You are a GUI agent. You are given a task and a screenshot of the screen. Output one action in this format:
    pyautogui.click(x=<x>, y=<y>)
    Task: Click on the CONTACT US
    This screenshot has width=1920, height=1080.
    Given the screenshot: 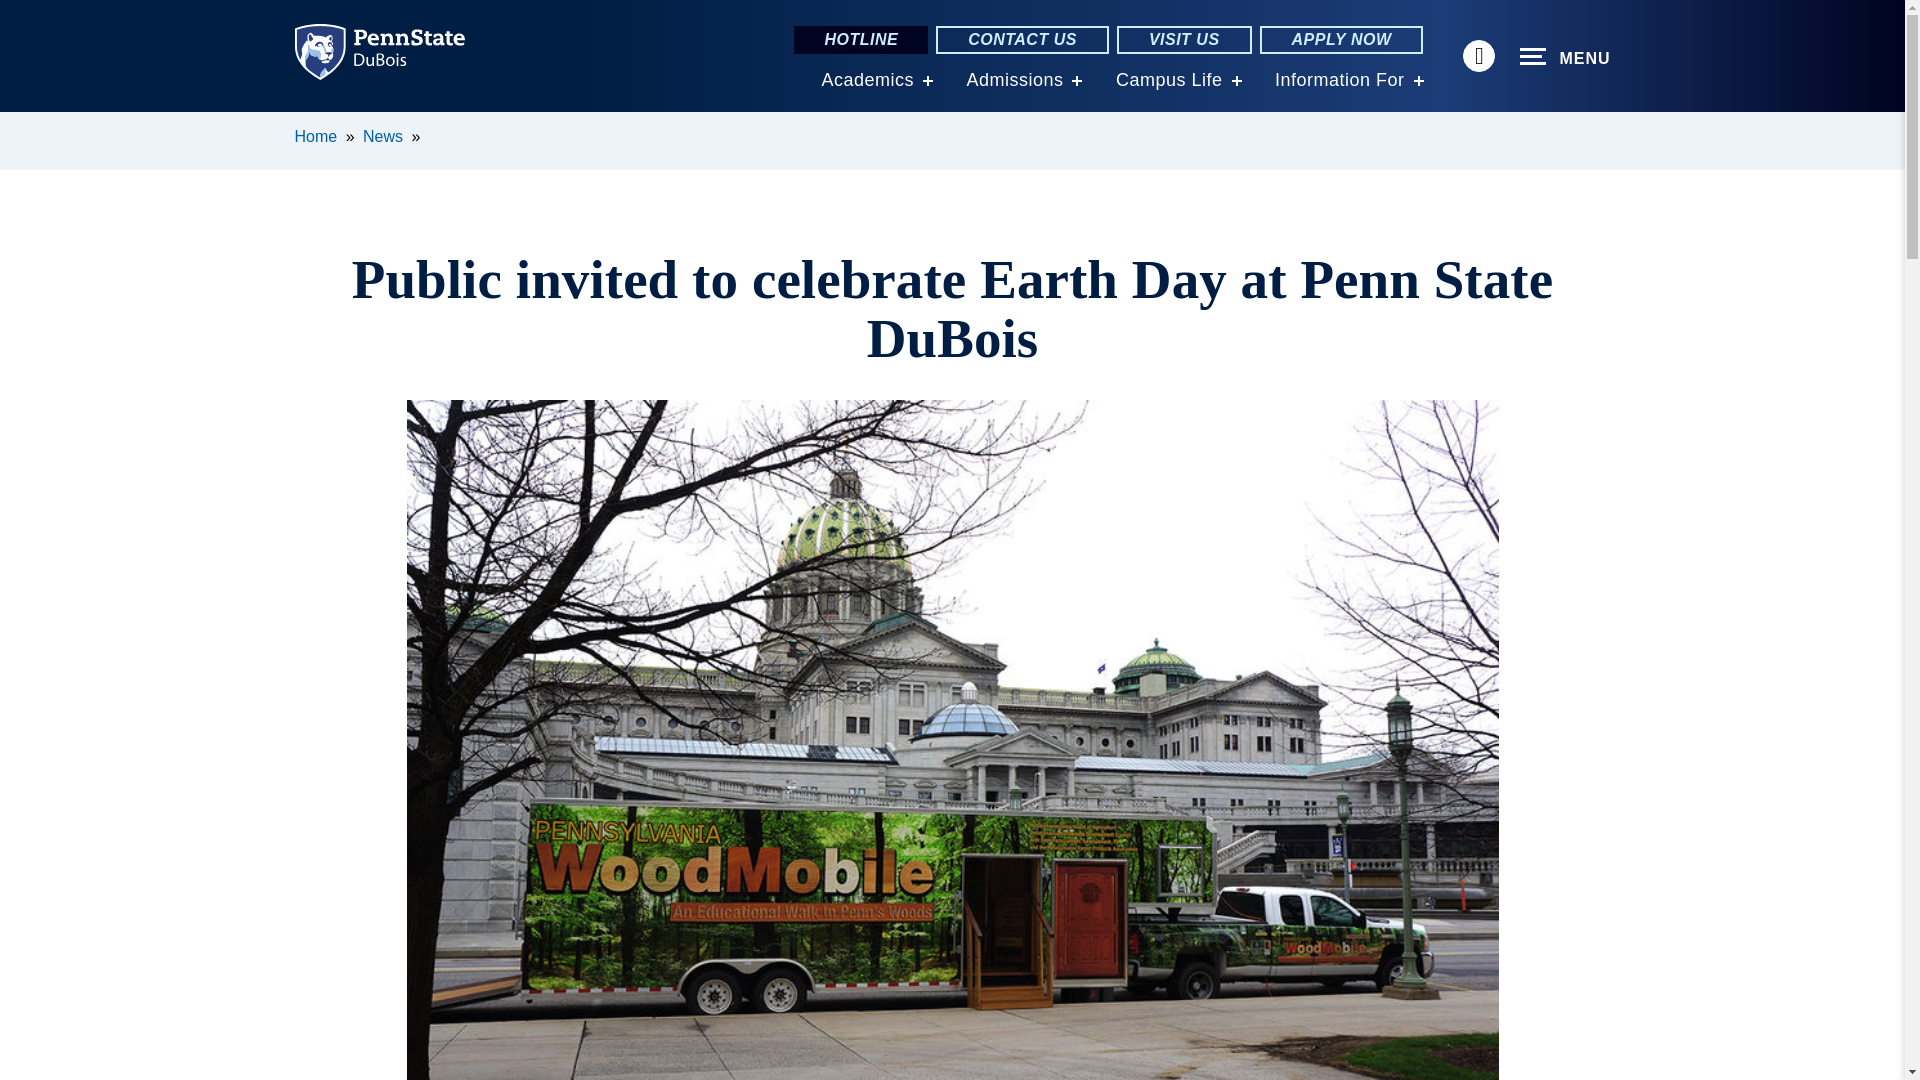 What is the action you would take?
    pyautogui.click(x=1022, y=40)
    